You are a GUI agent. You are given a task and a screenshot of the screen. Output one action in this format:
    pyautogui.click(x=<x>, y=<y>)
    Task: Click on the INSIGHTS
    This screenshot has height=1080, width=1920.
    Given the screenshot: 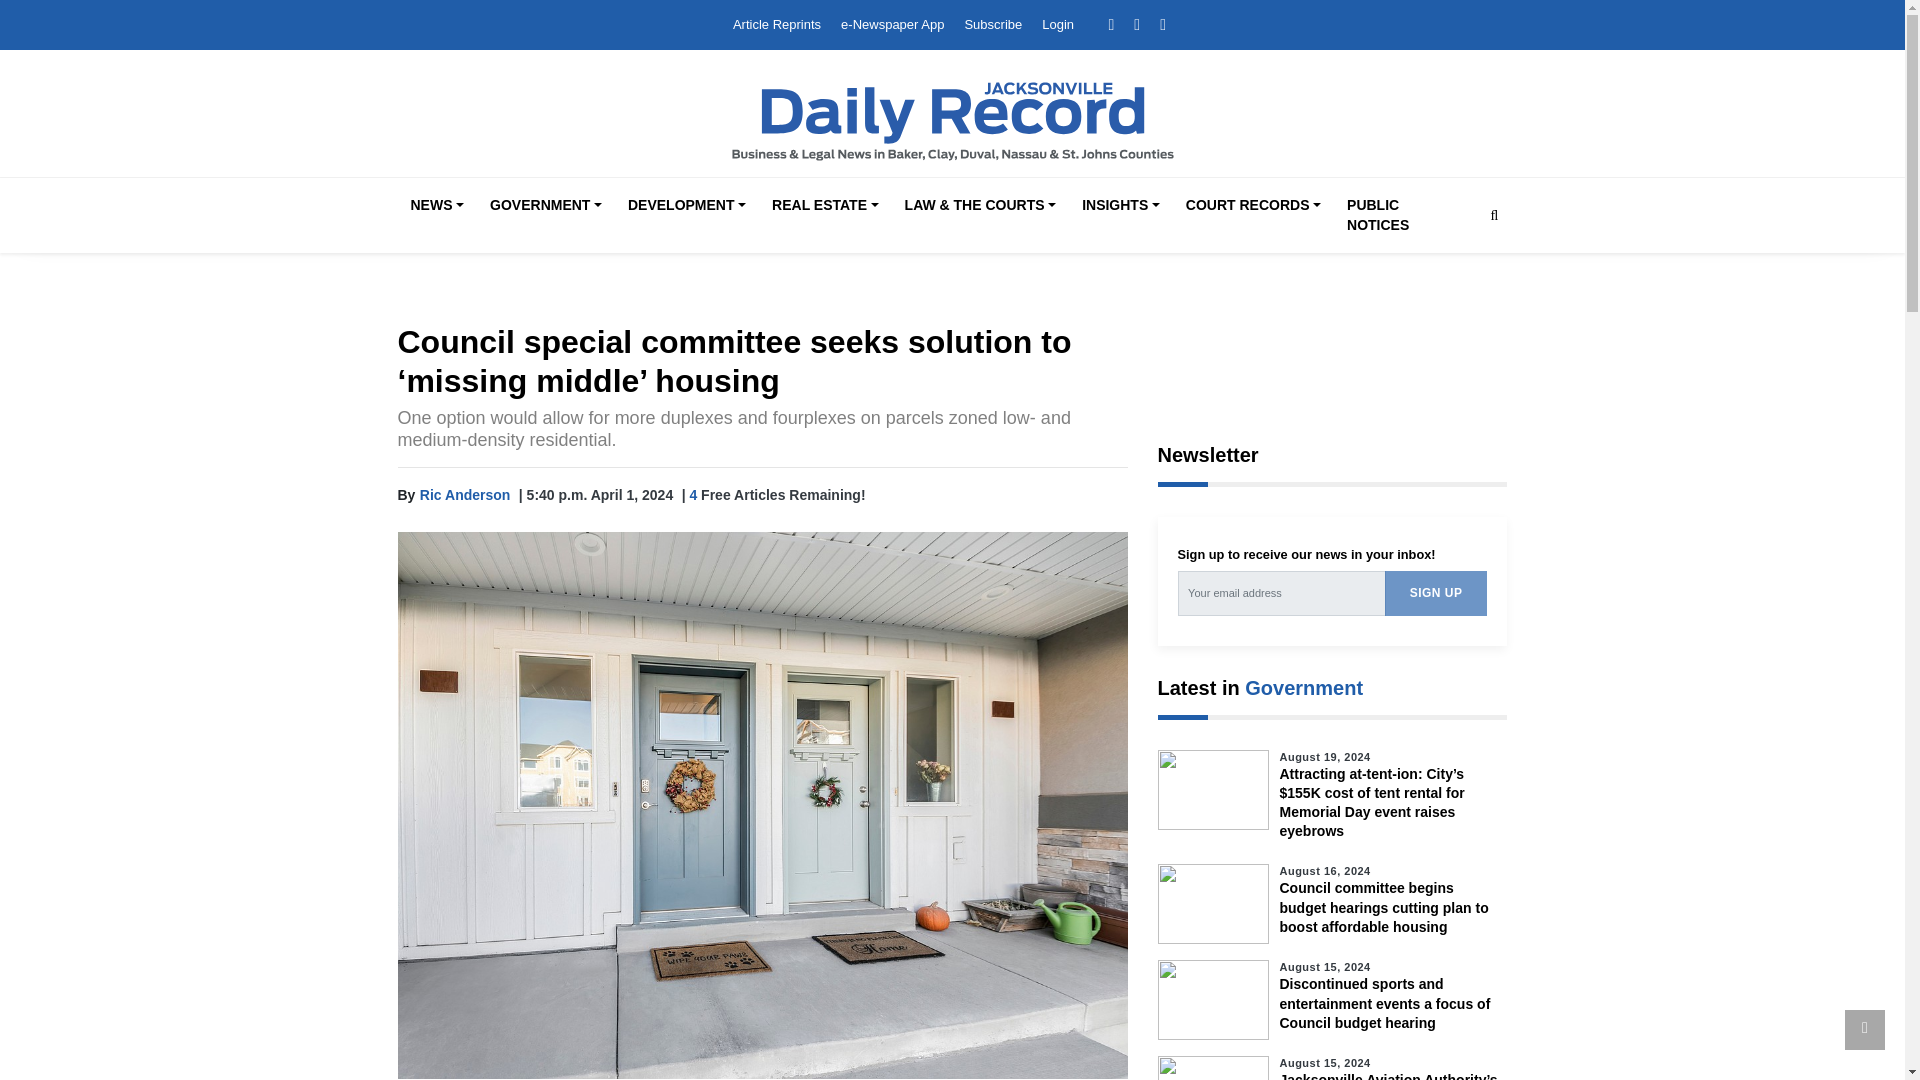 What is the action you would take?
    pyautogui.click(x=1120, y=206)
    